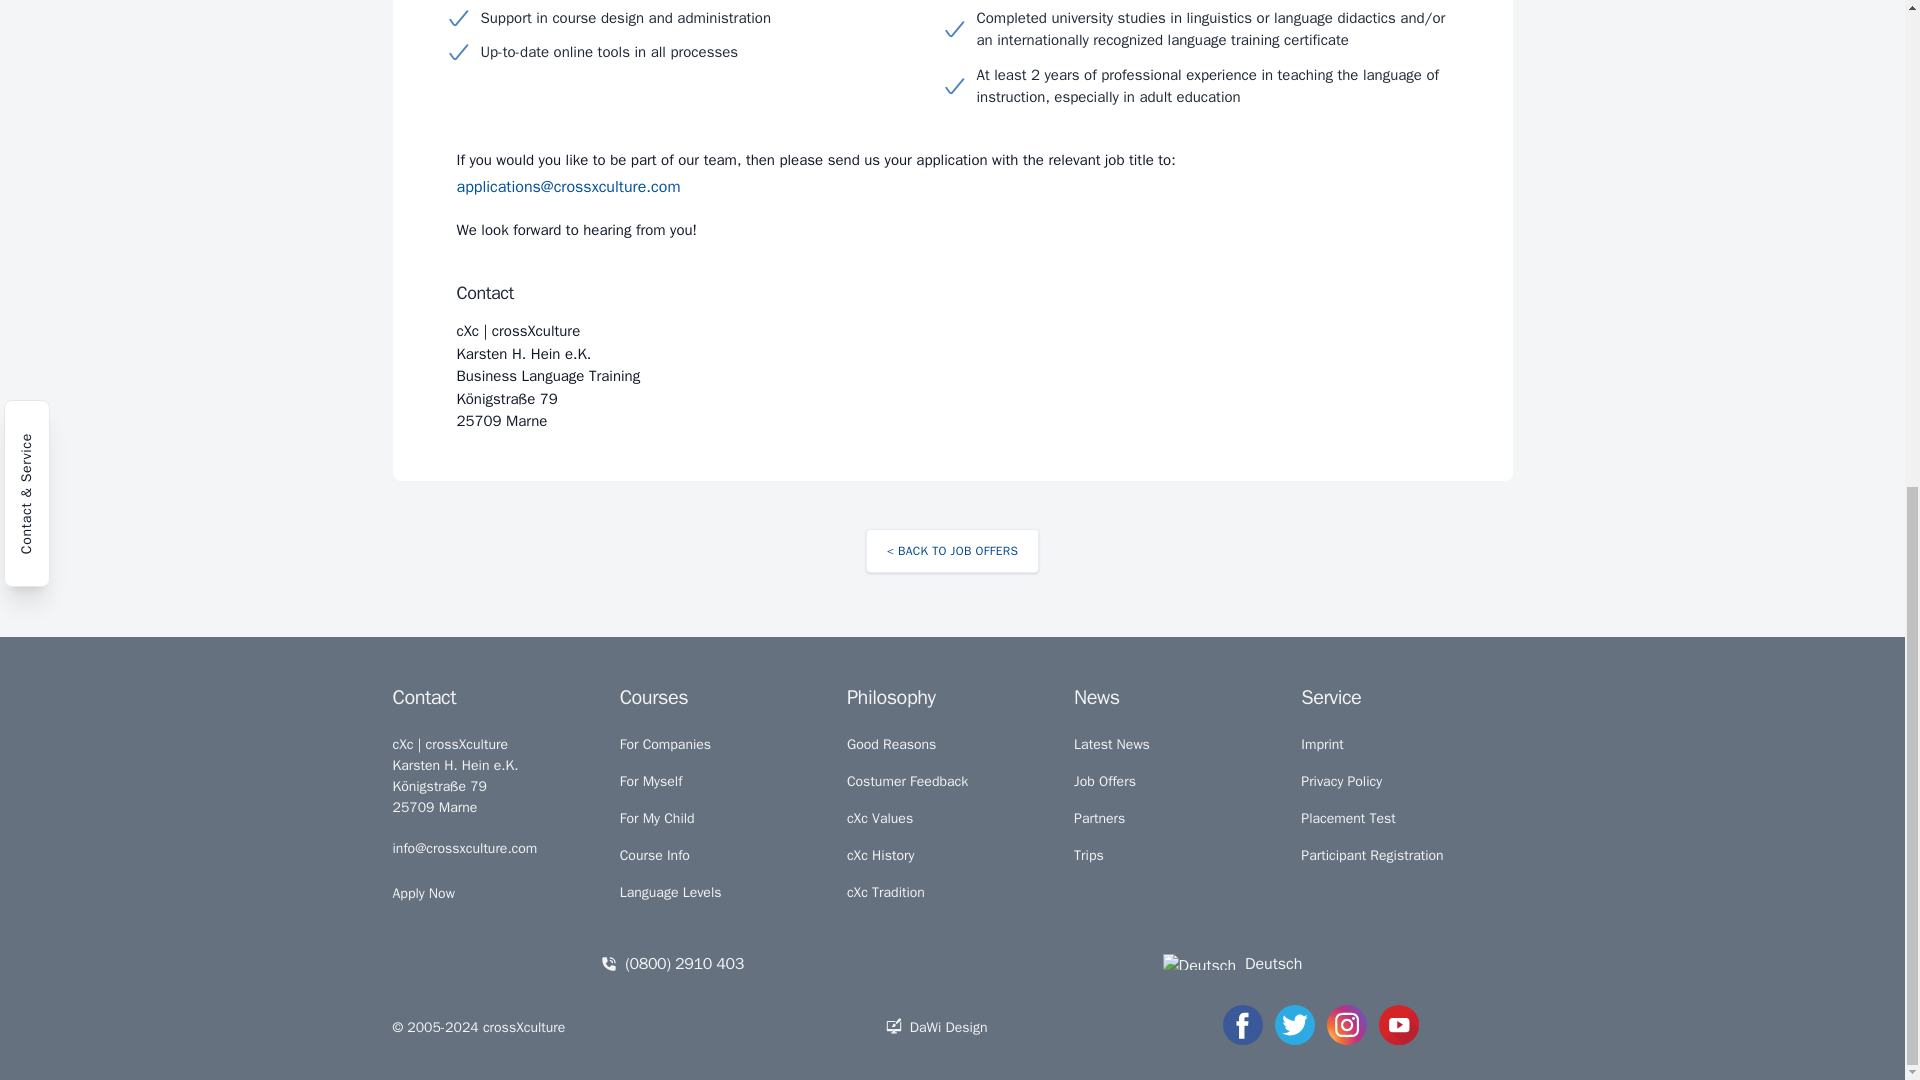 The image size is (1920, 1080). I want to click on Latest News, so click(1112, 743).